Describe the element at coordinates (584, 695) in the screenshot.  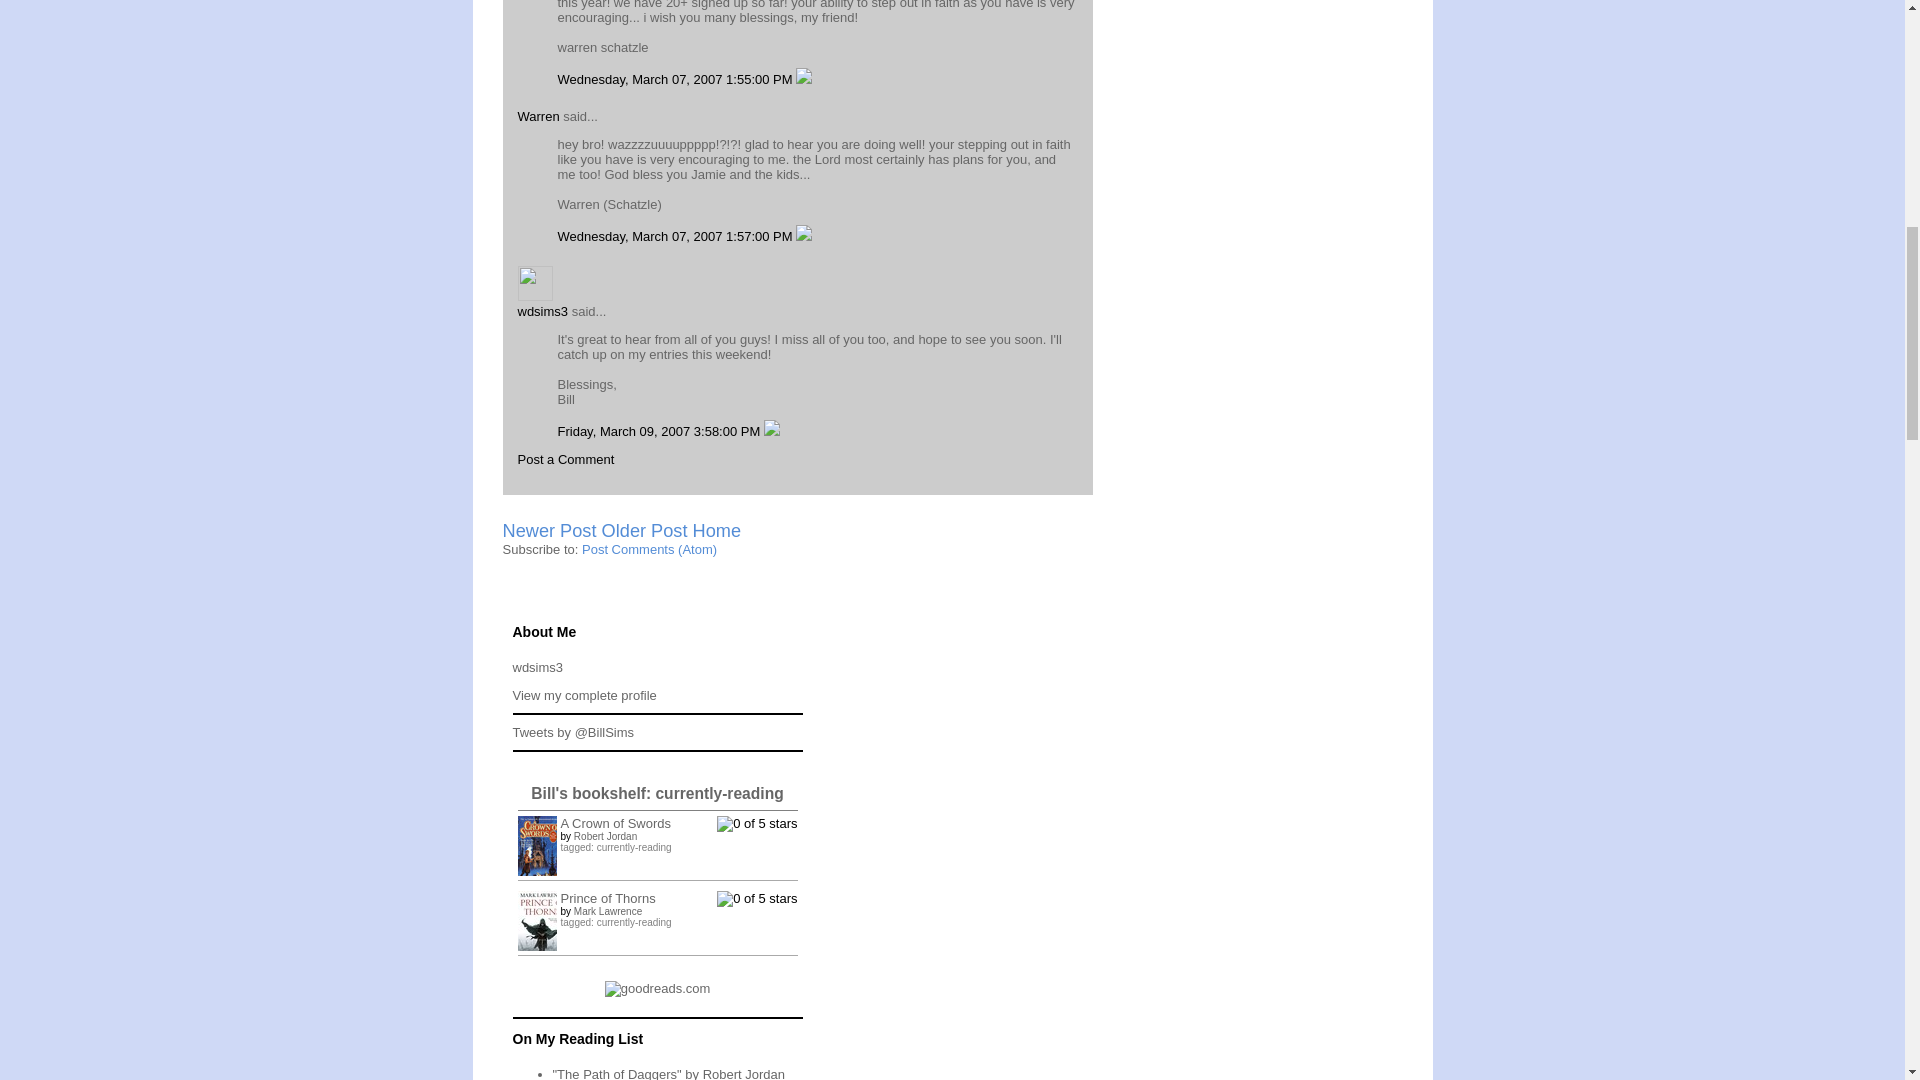
I see `View my complete profile` at that location.